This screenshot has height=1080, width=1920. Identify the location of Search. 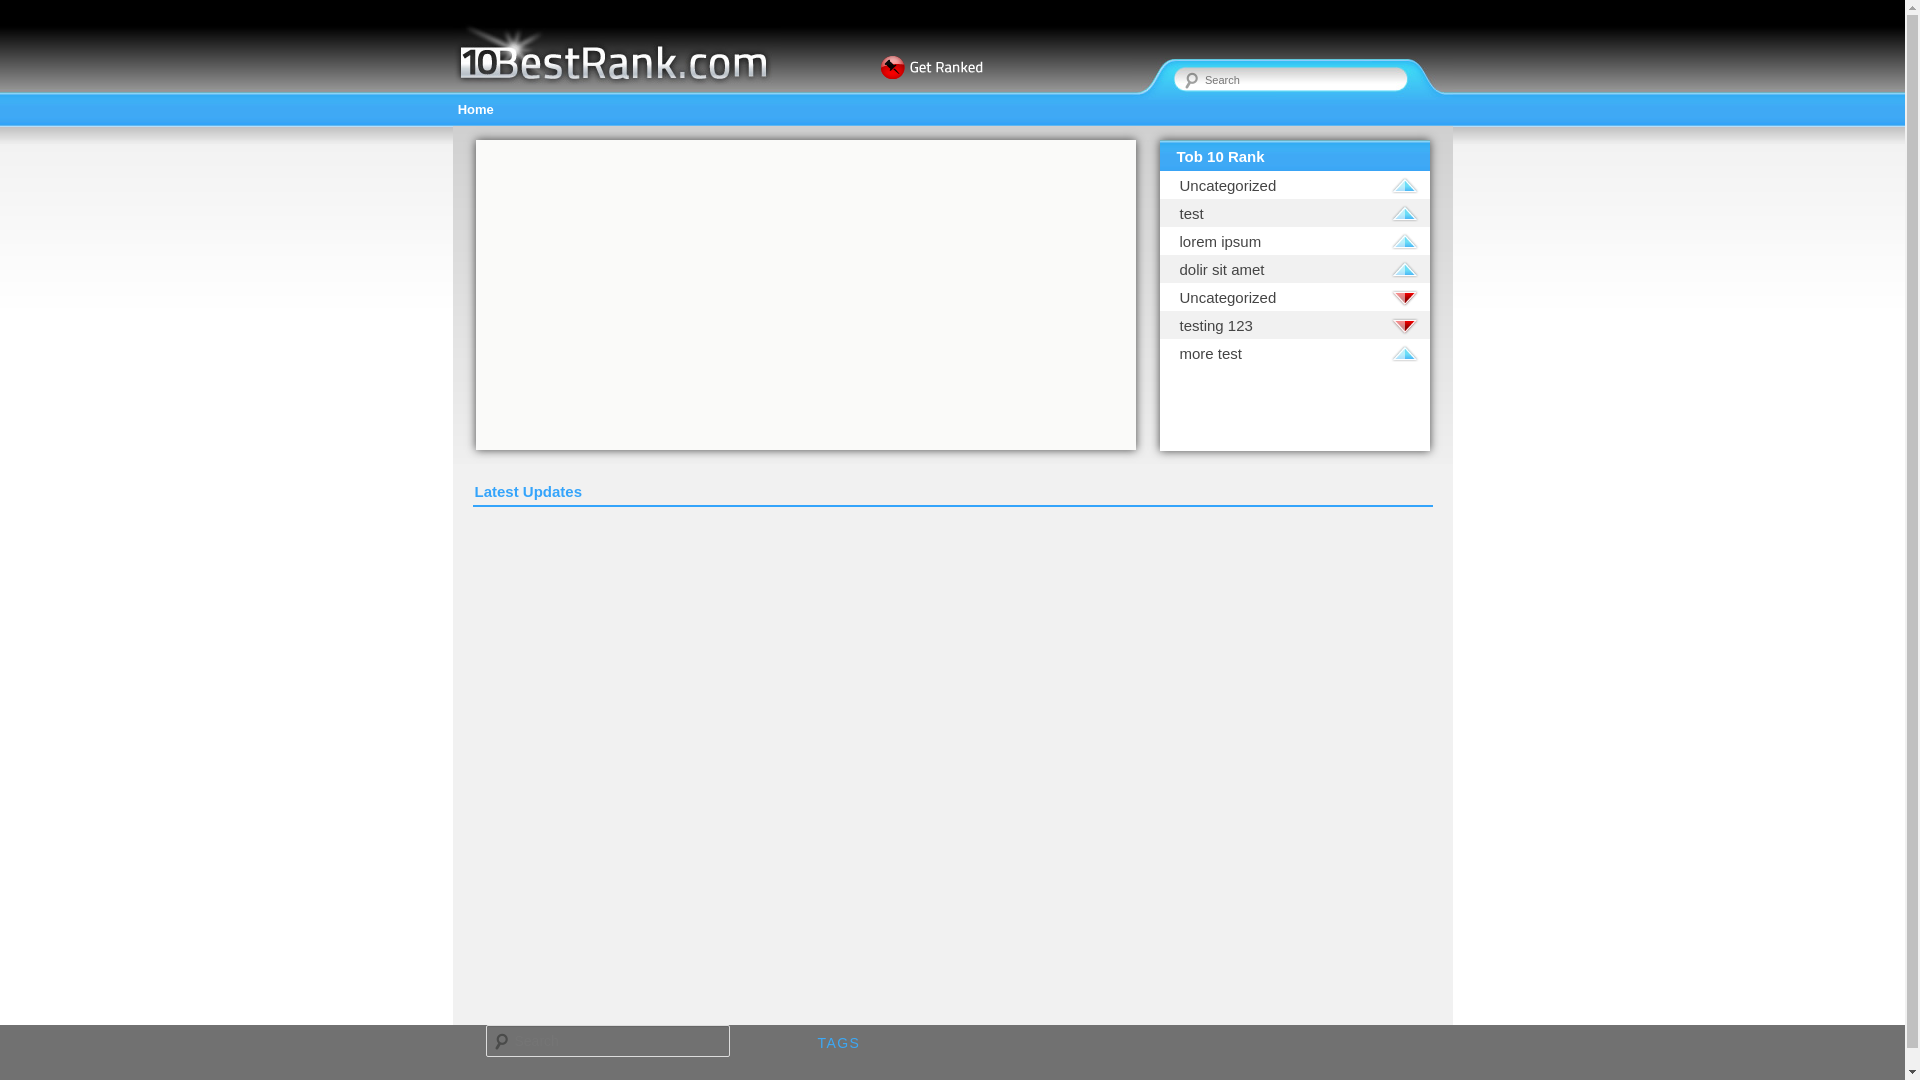
(28, 14).